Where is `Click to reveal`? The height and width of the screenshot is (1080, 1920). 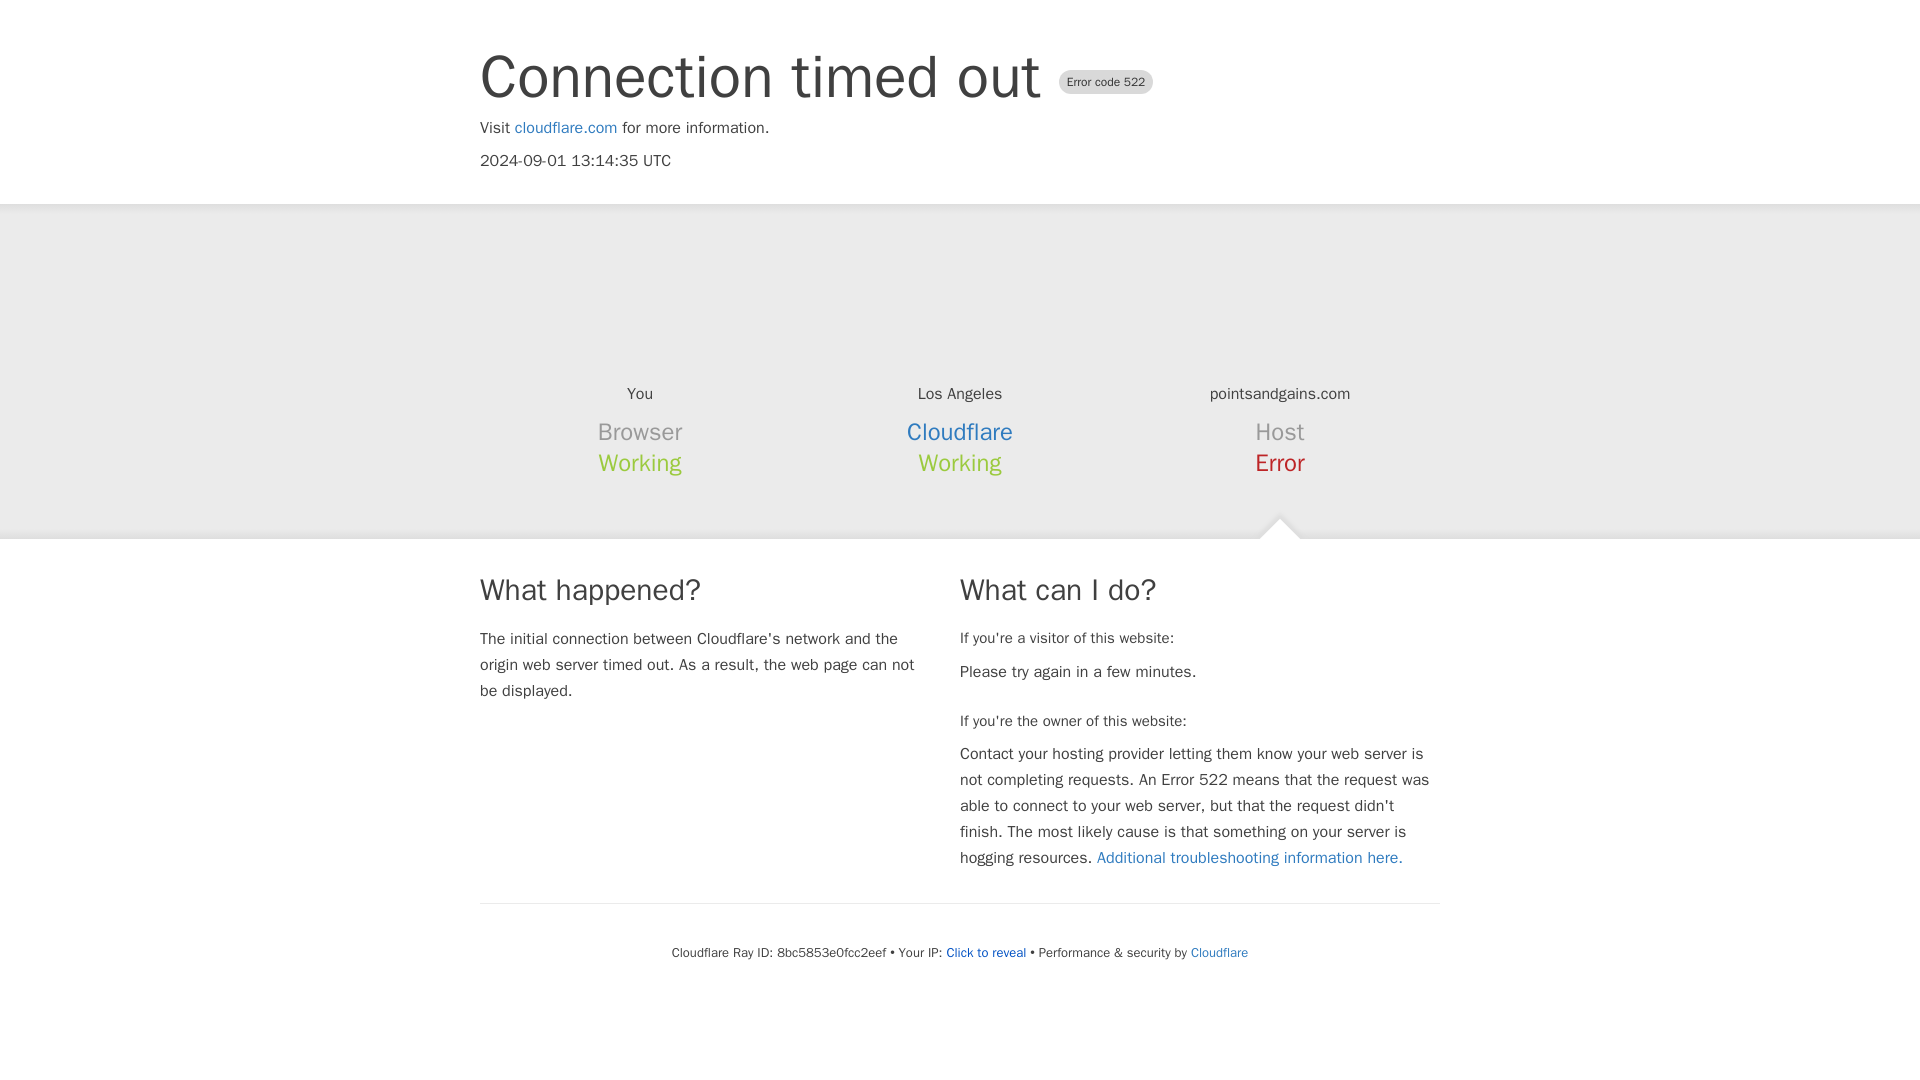 Click to reveal is located at coordinates (986, 952).